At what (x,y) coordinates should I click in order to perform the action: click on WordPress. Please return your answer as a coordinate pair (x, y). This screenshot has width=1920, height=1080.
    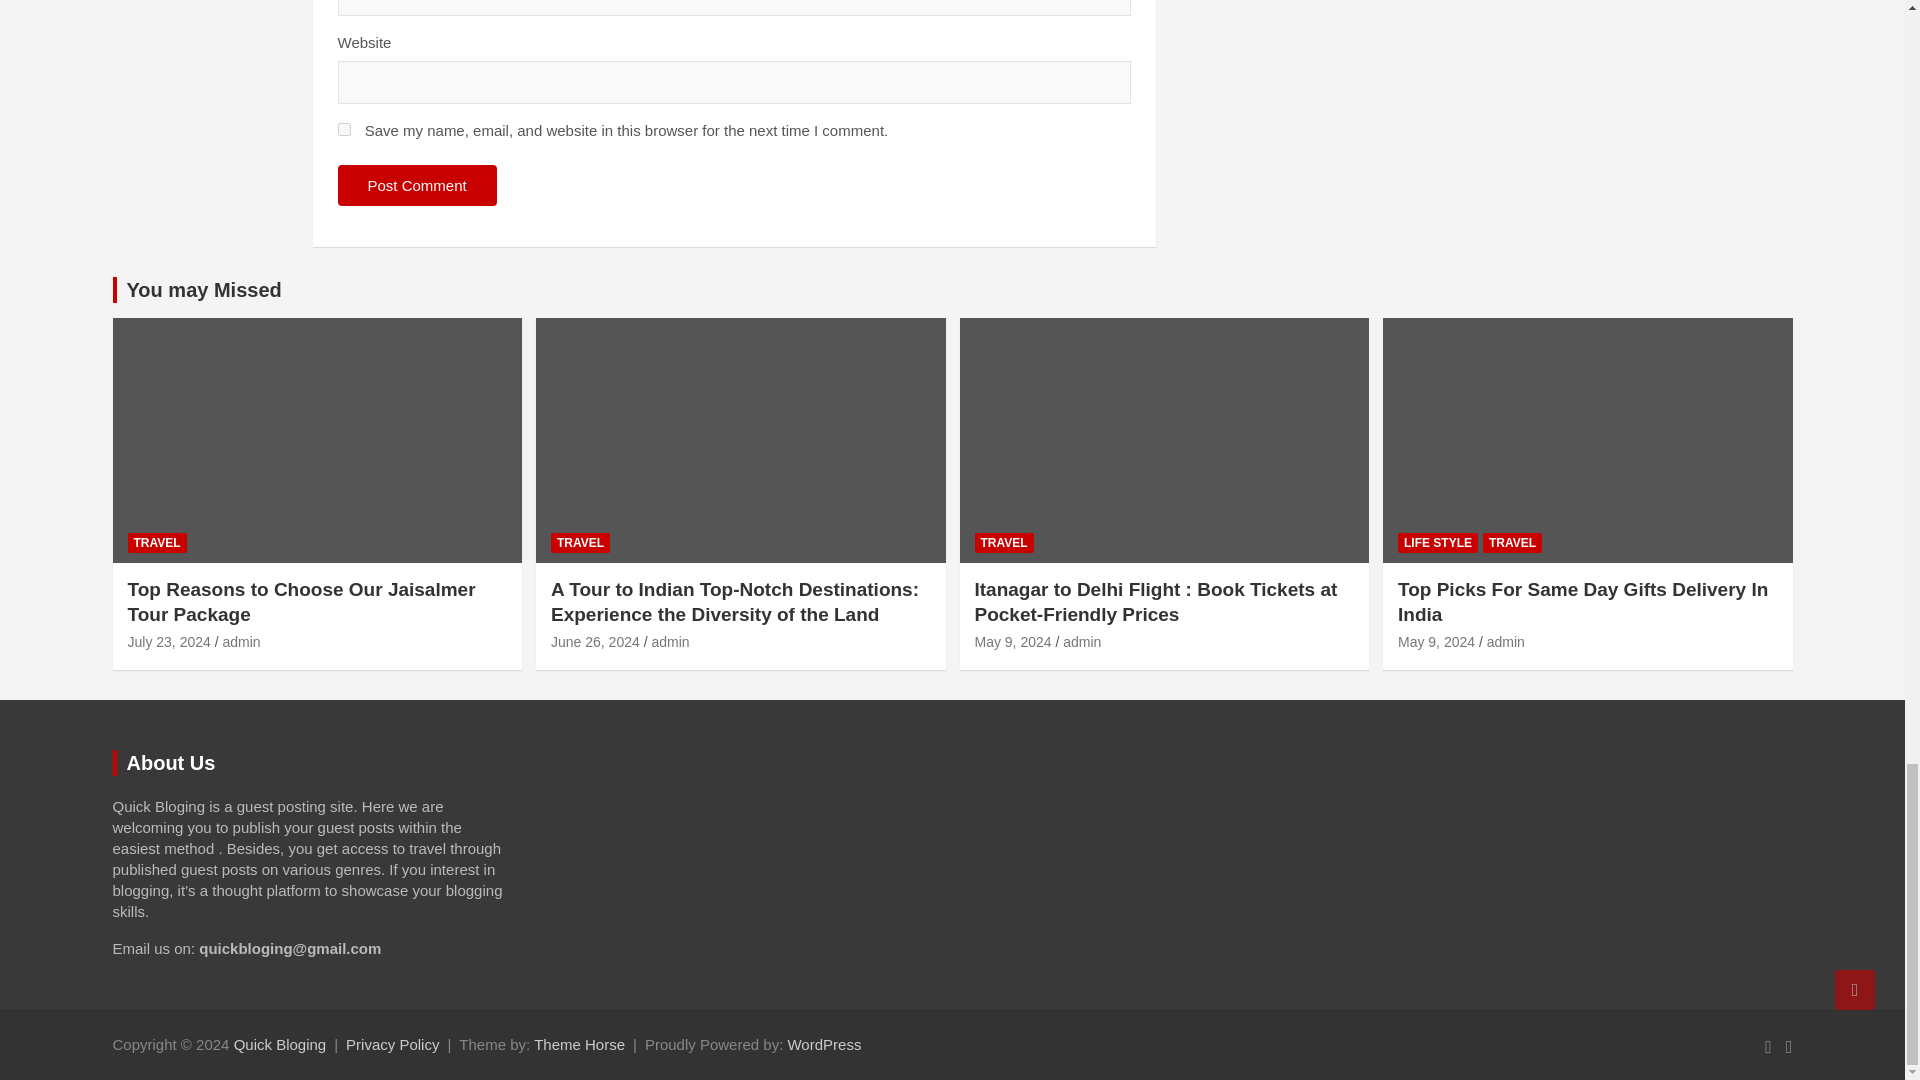
    Looking at the image, I should click on (824, 1044).